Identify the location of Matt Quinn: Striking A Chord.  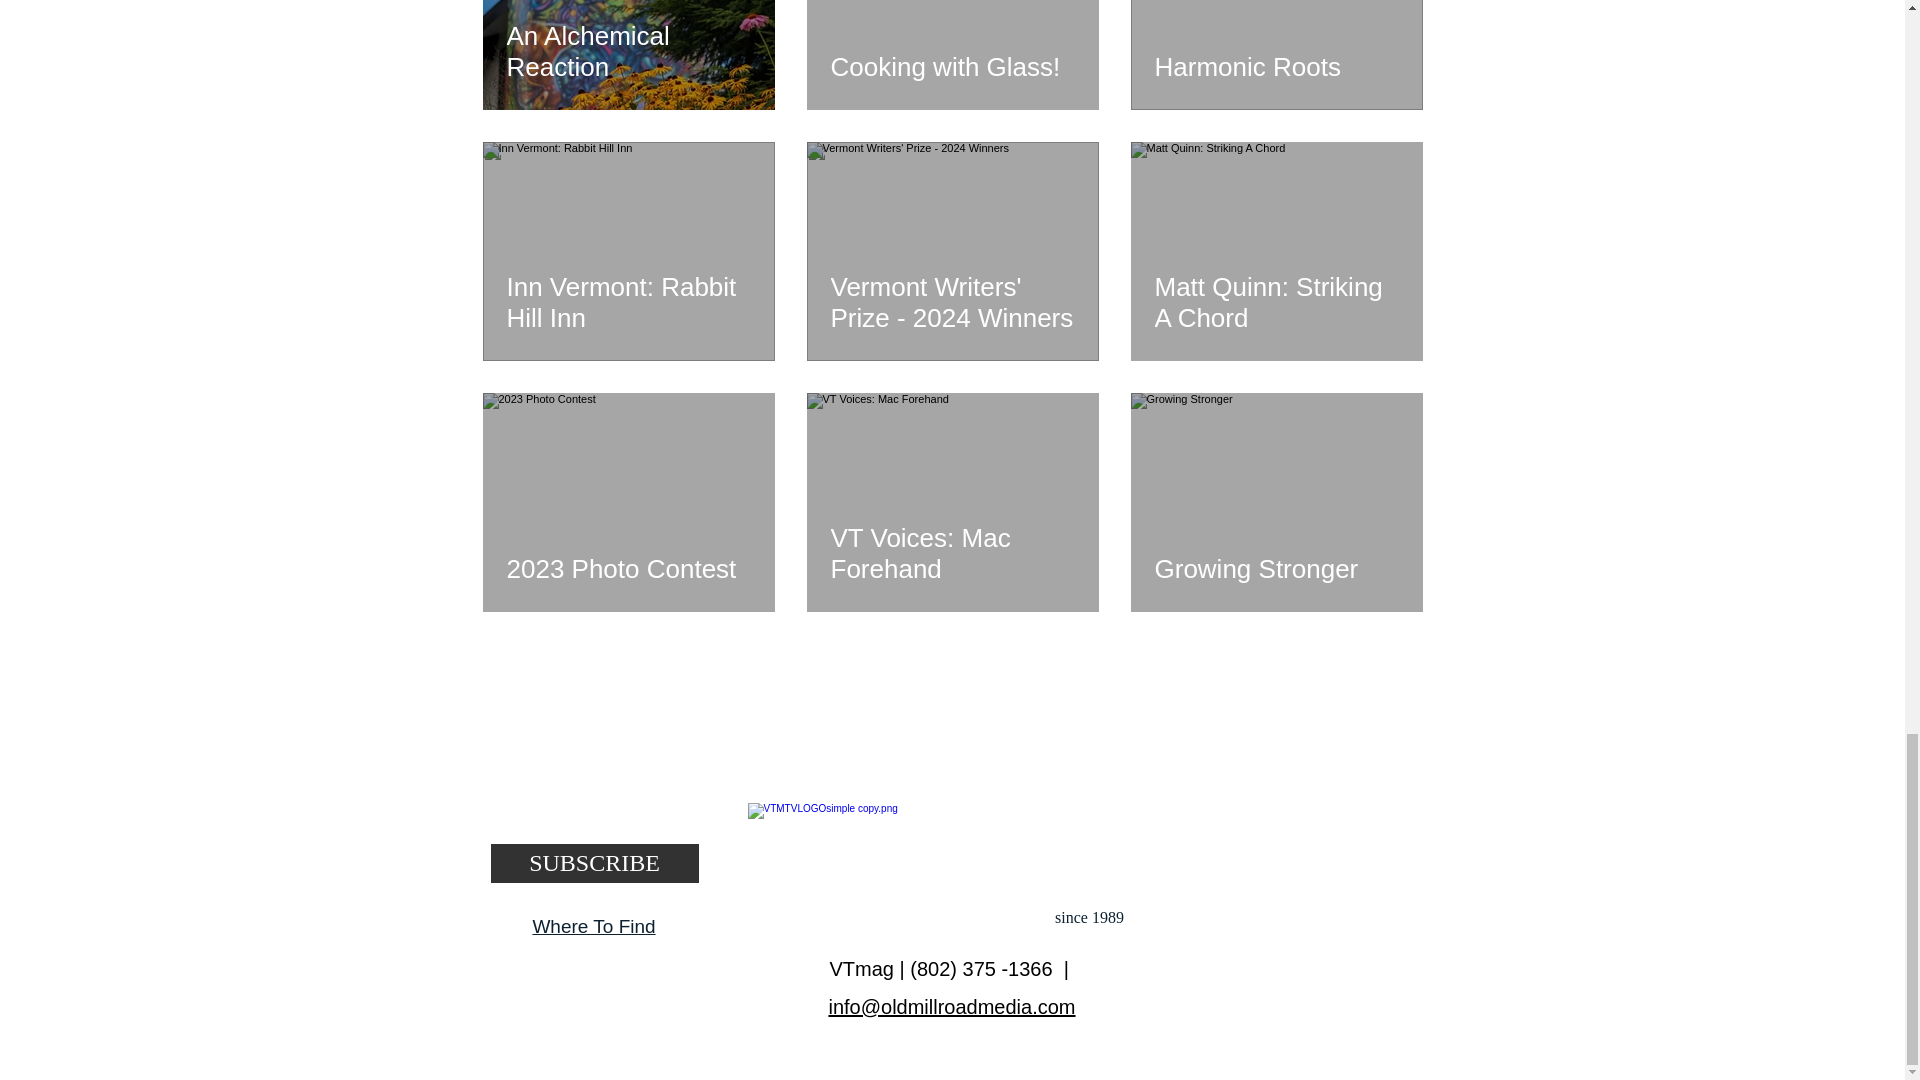
(1275, 302).